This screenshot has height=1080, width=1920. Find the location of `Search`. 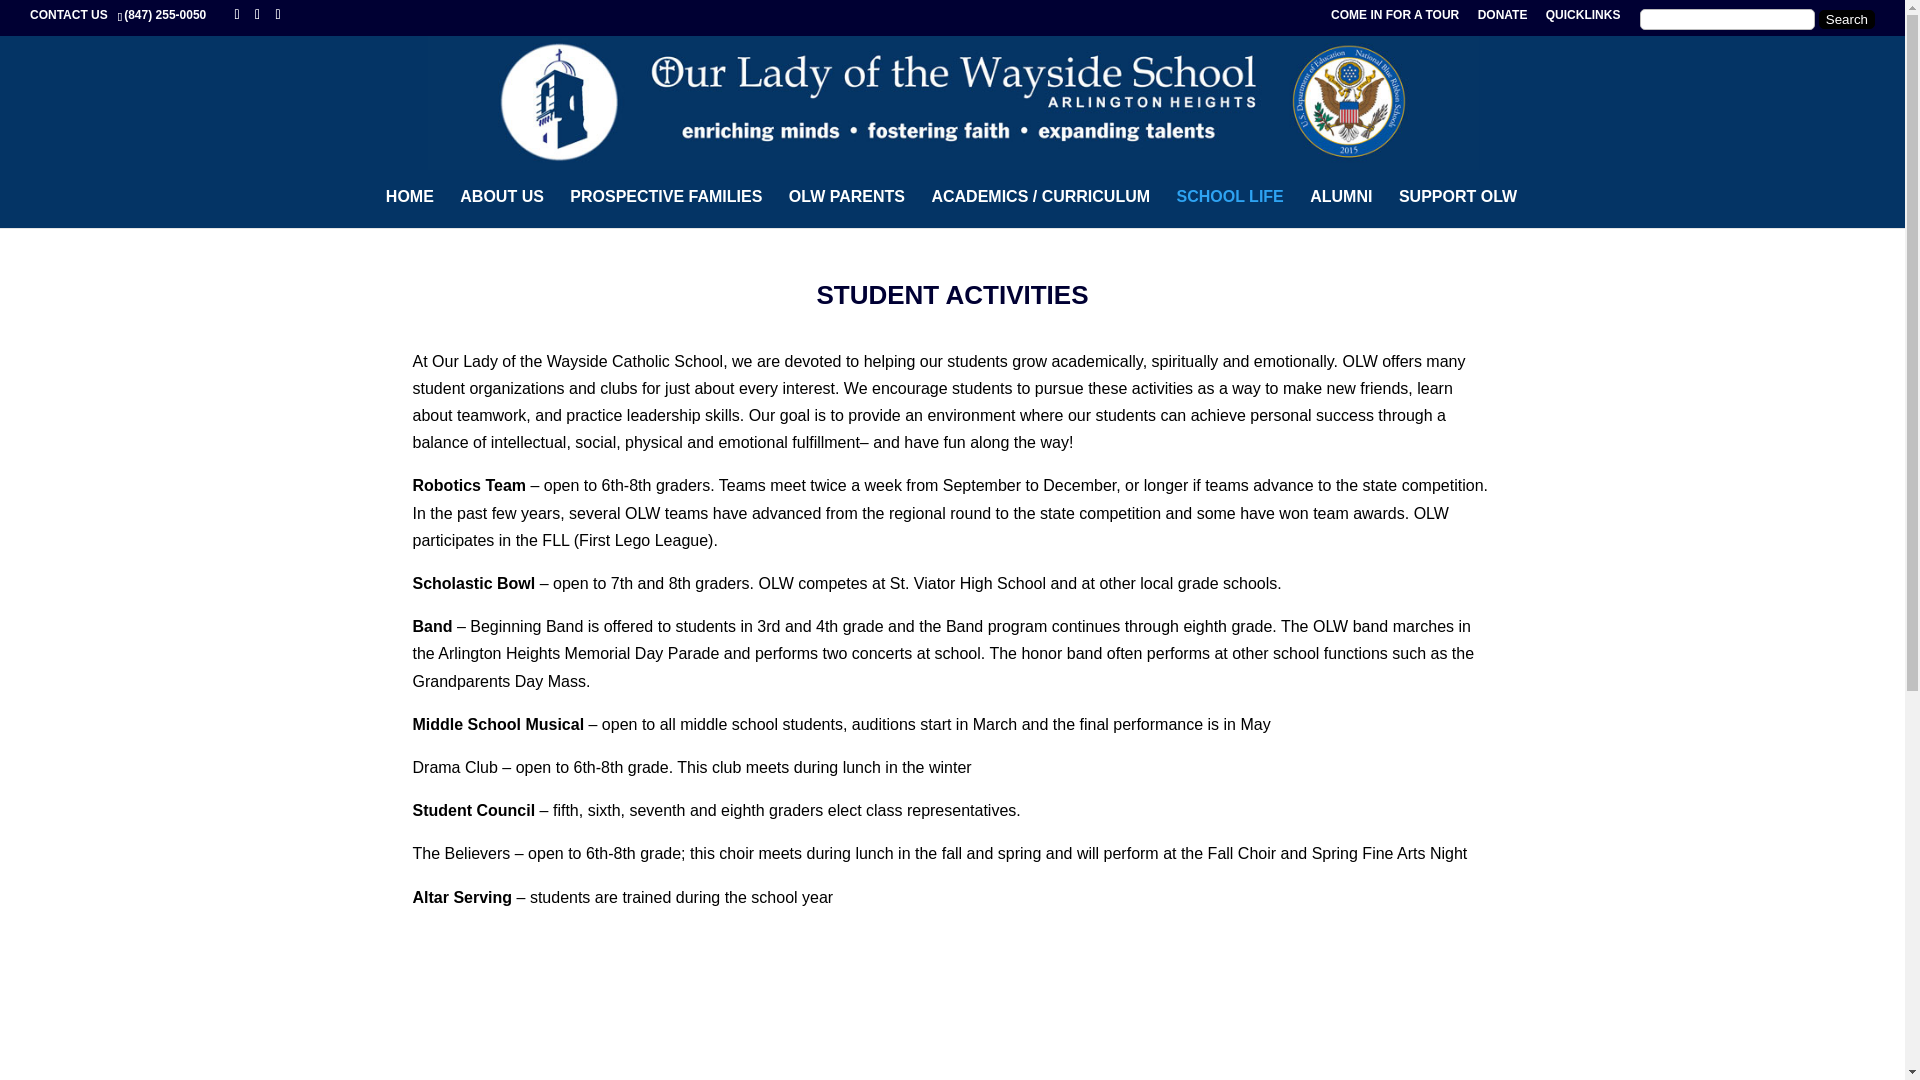

Search is located at coordinates (1846, 19).